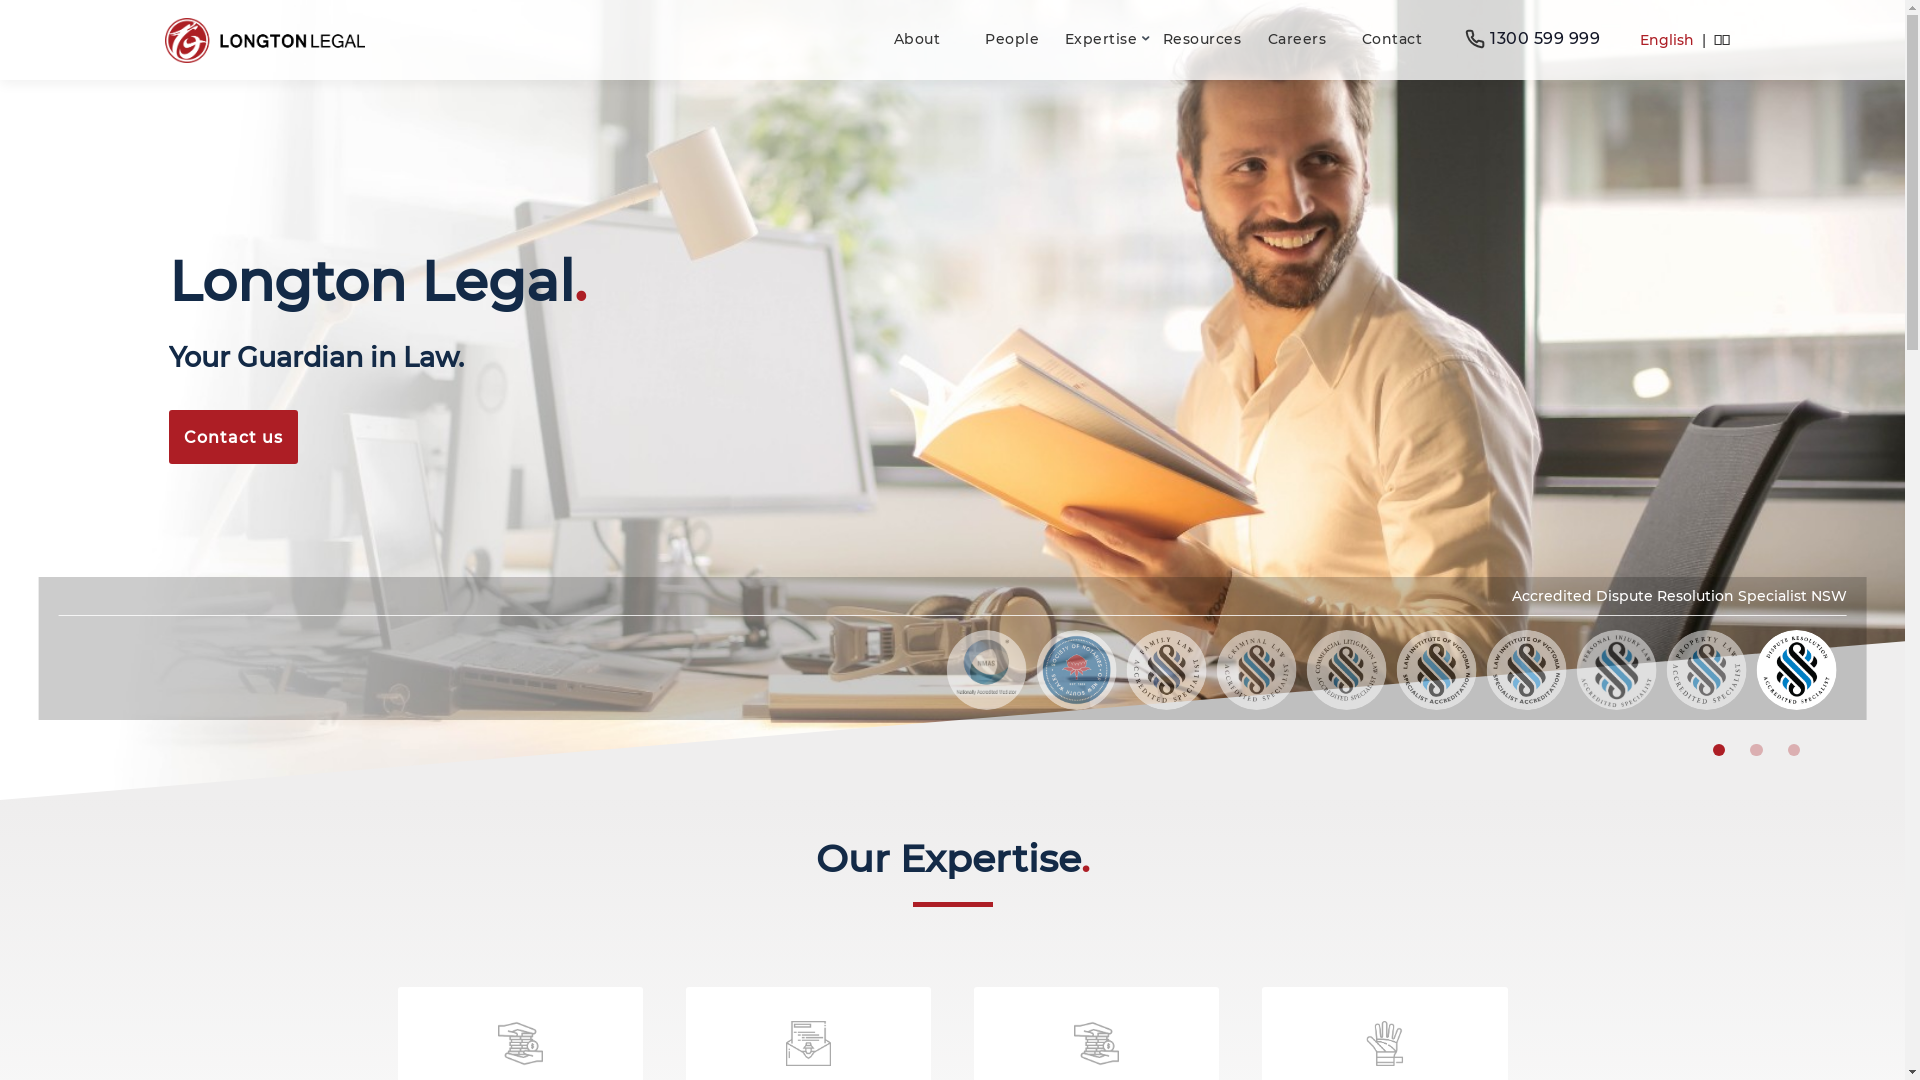 The image size is (1920, 1080). Describe the element at coordinates (1257, 670) in the screenshot. I see `Accredited Criminal Law Specialist NSW` at that location.